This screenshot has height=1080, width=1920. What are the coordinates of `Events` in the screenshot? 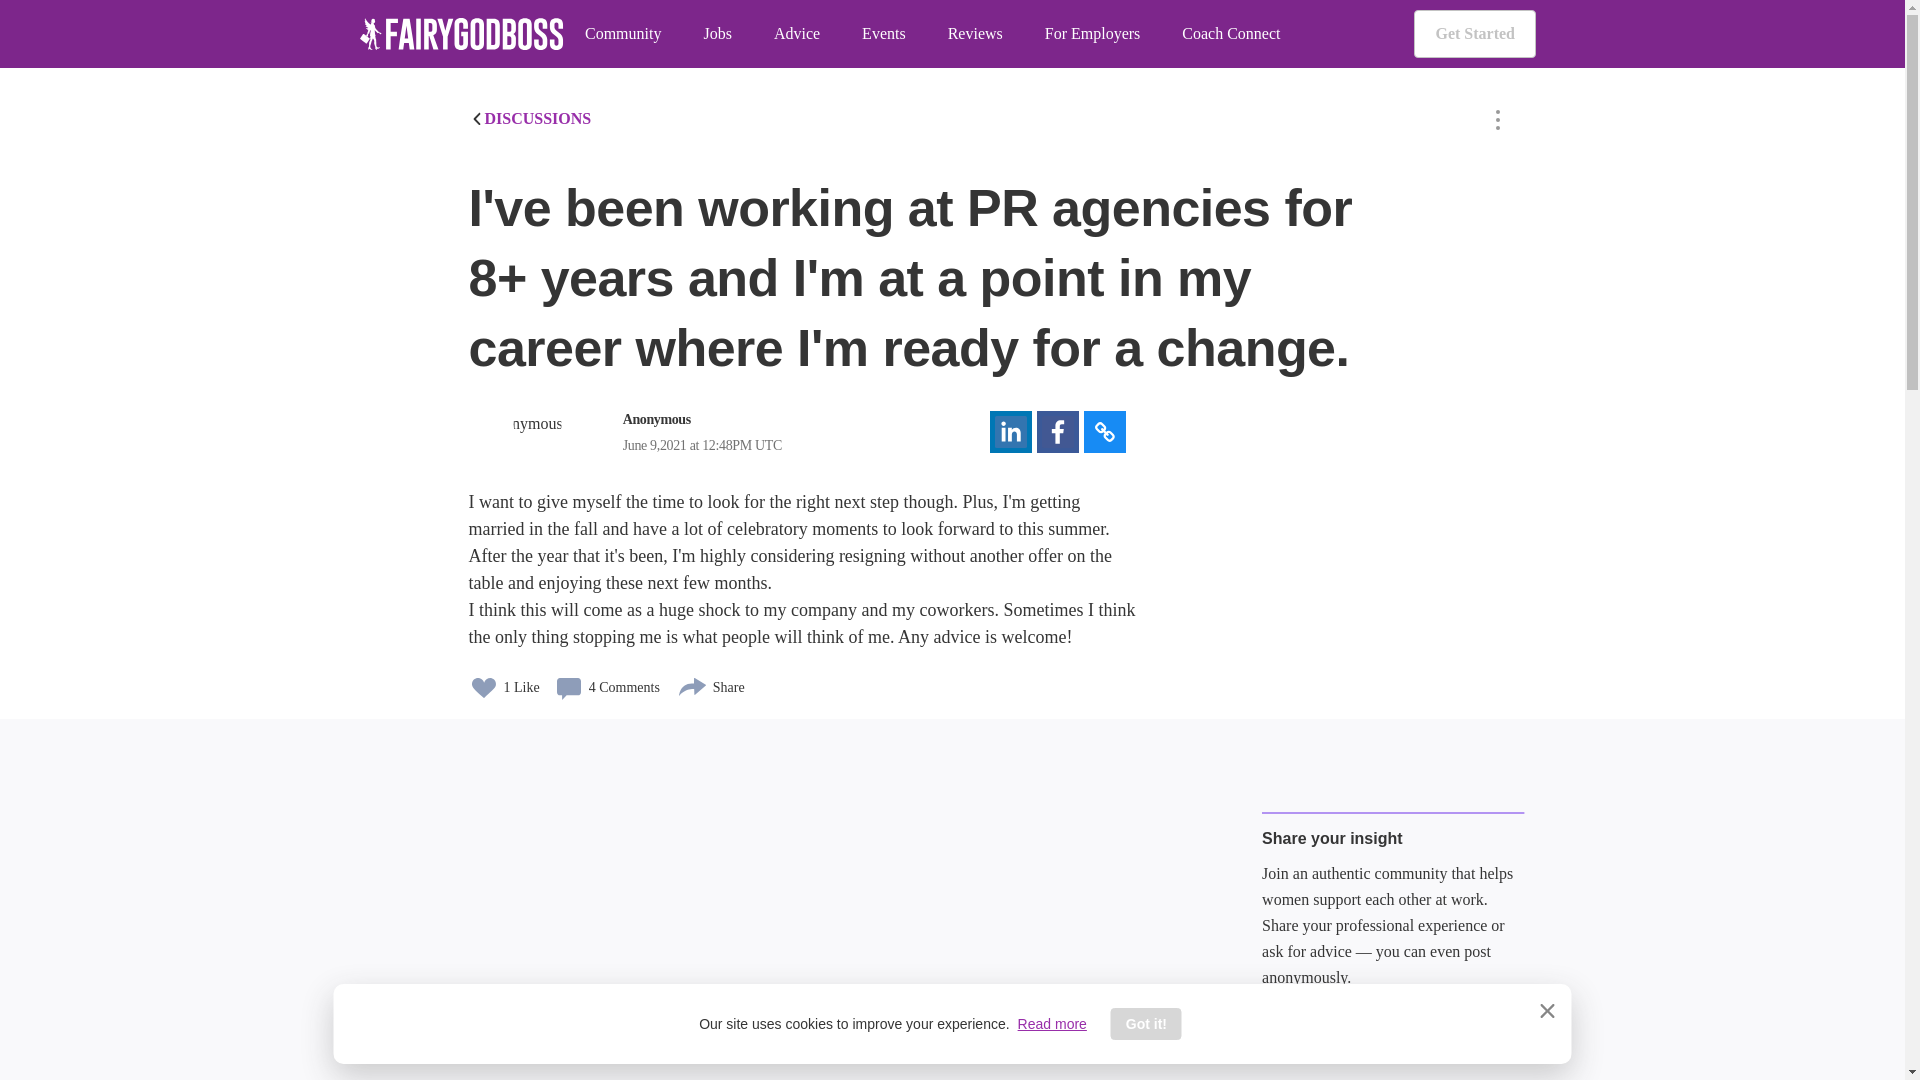 It's located at (884, 34).